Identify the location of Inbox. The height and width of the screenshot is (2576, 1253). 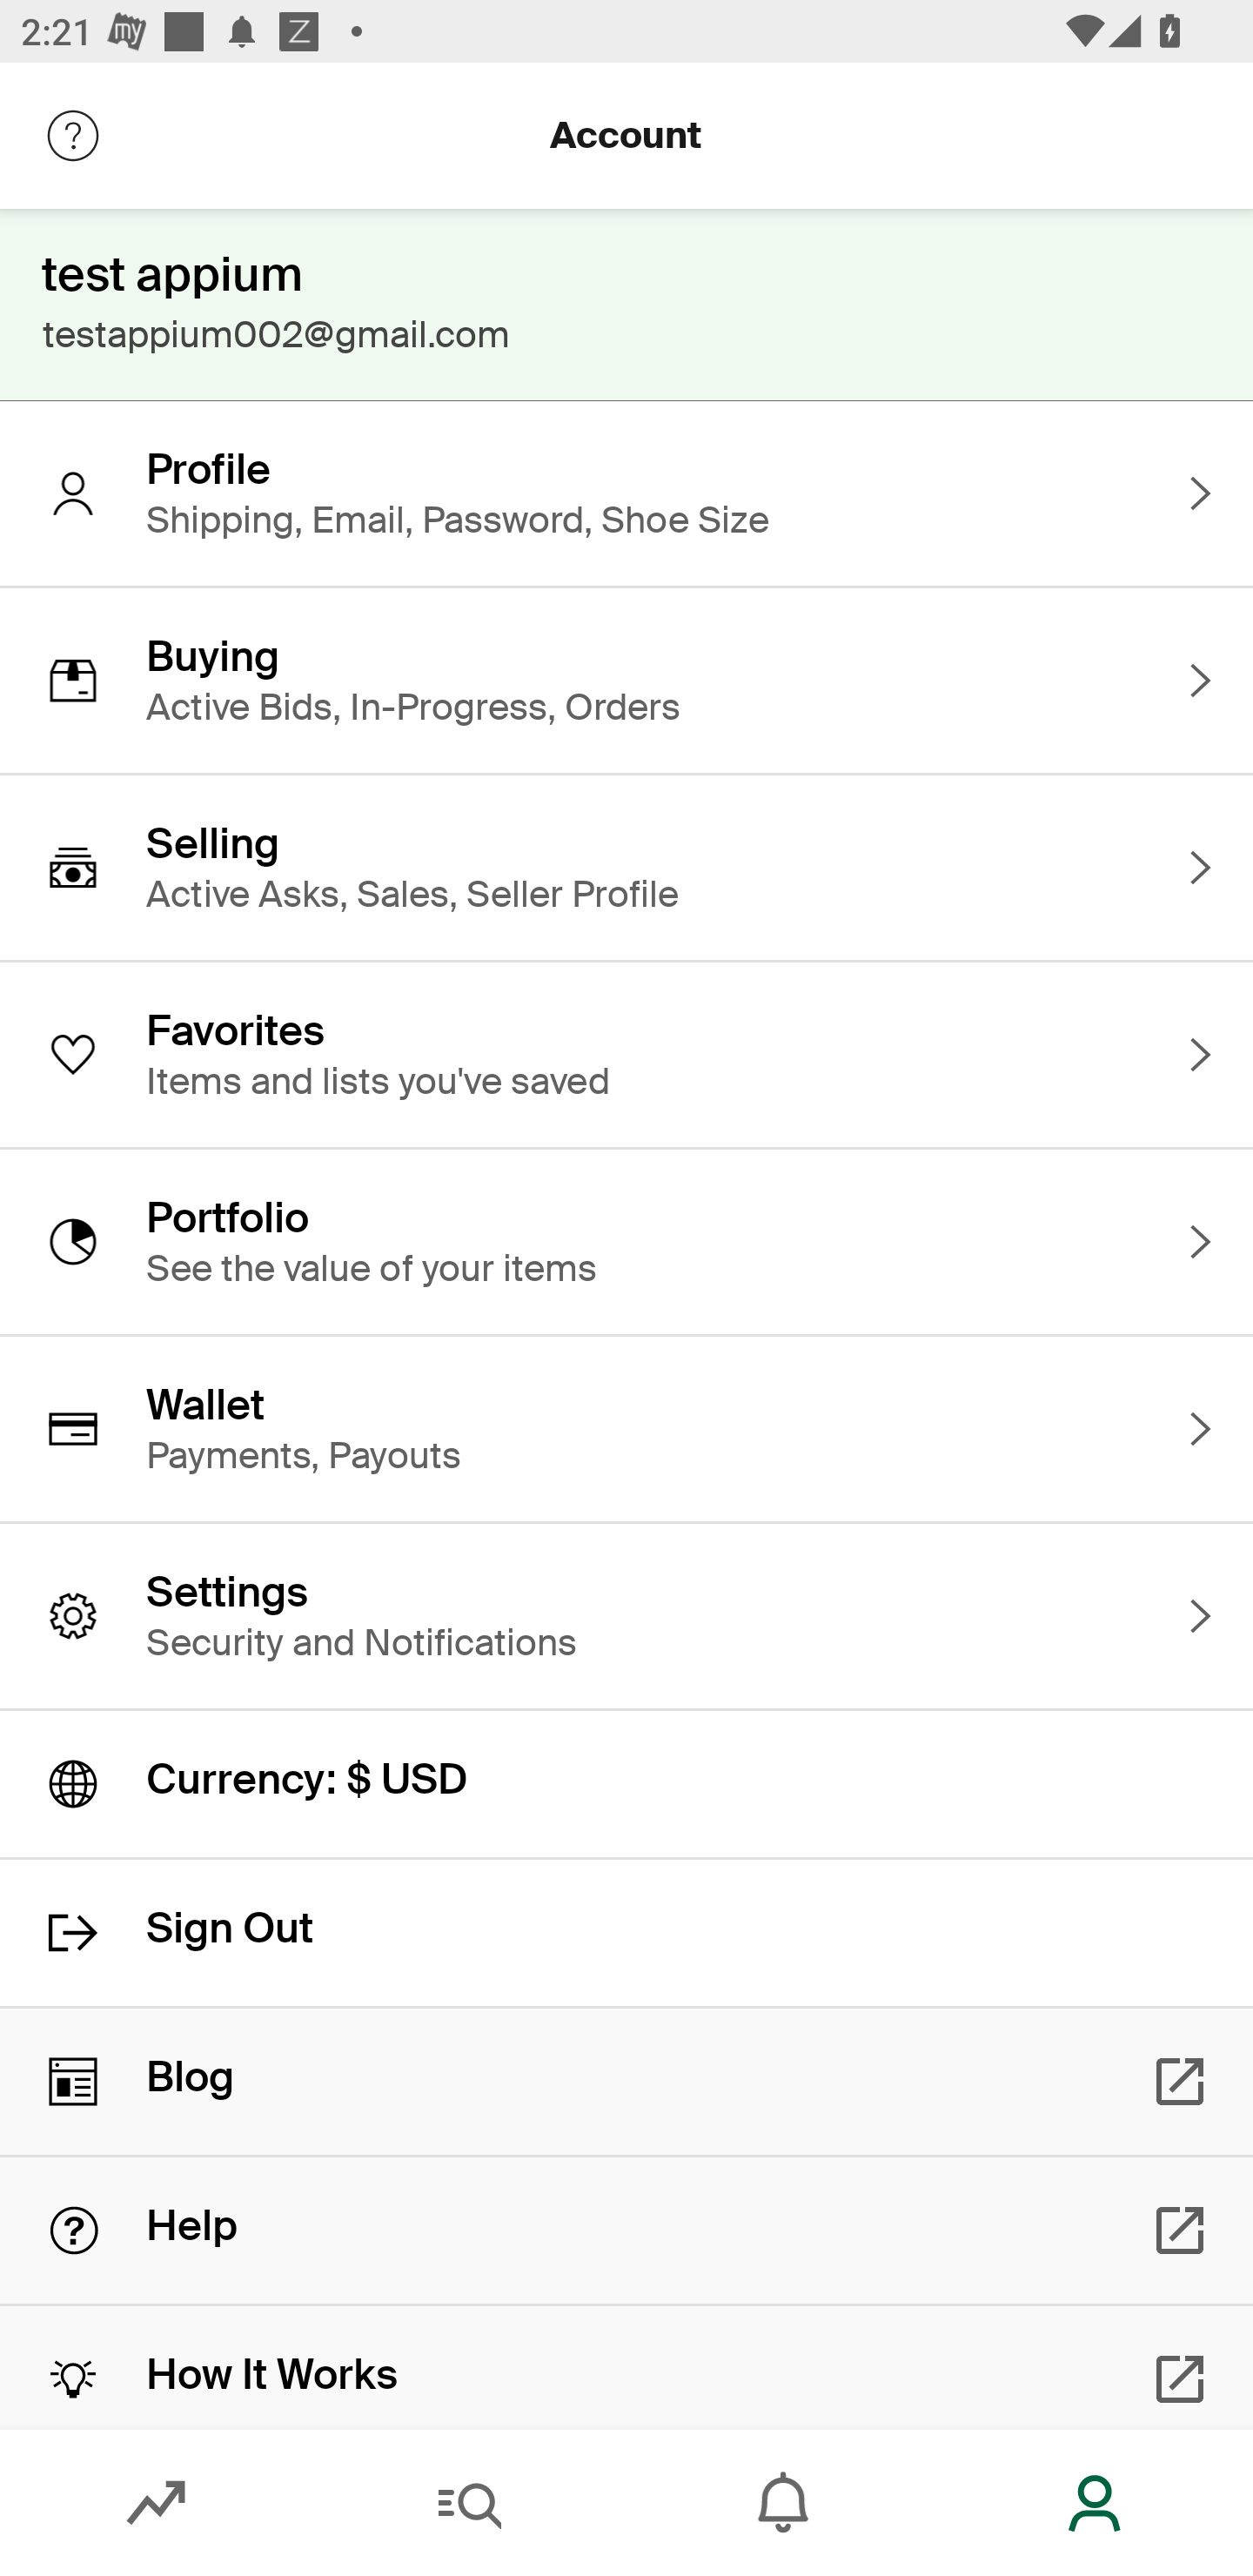
(783, 2503).